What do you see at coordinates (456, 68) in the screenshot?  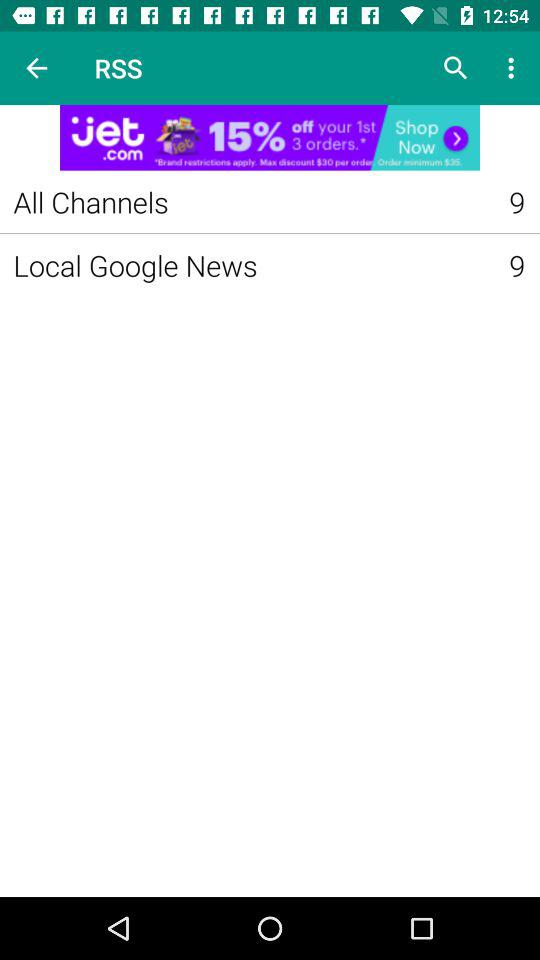 I see `what to search` at bounding box center [456, 68].